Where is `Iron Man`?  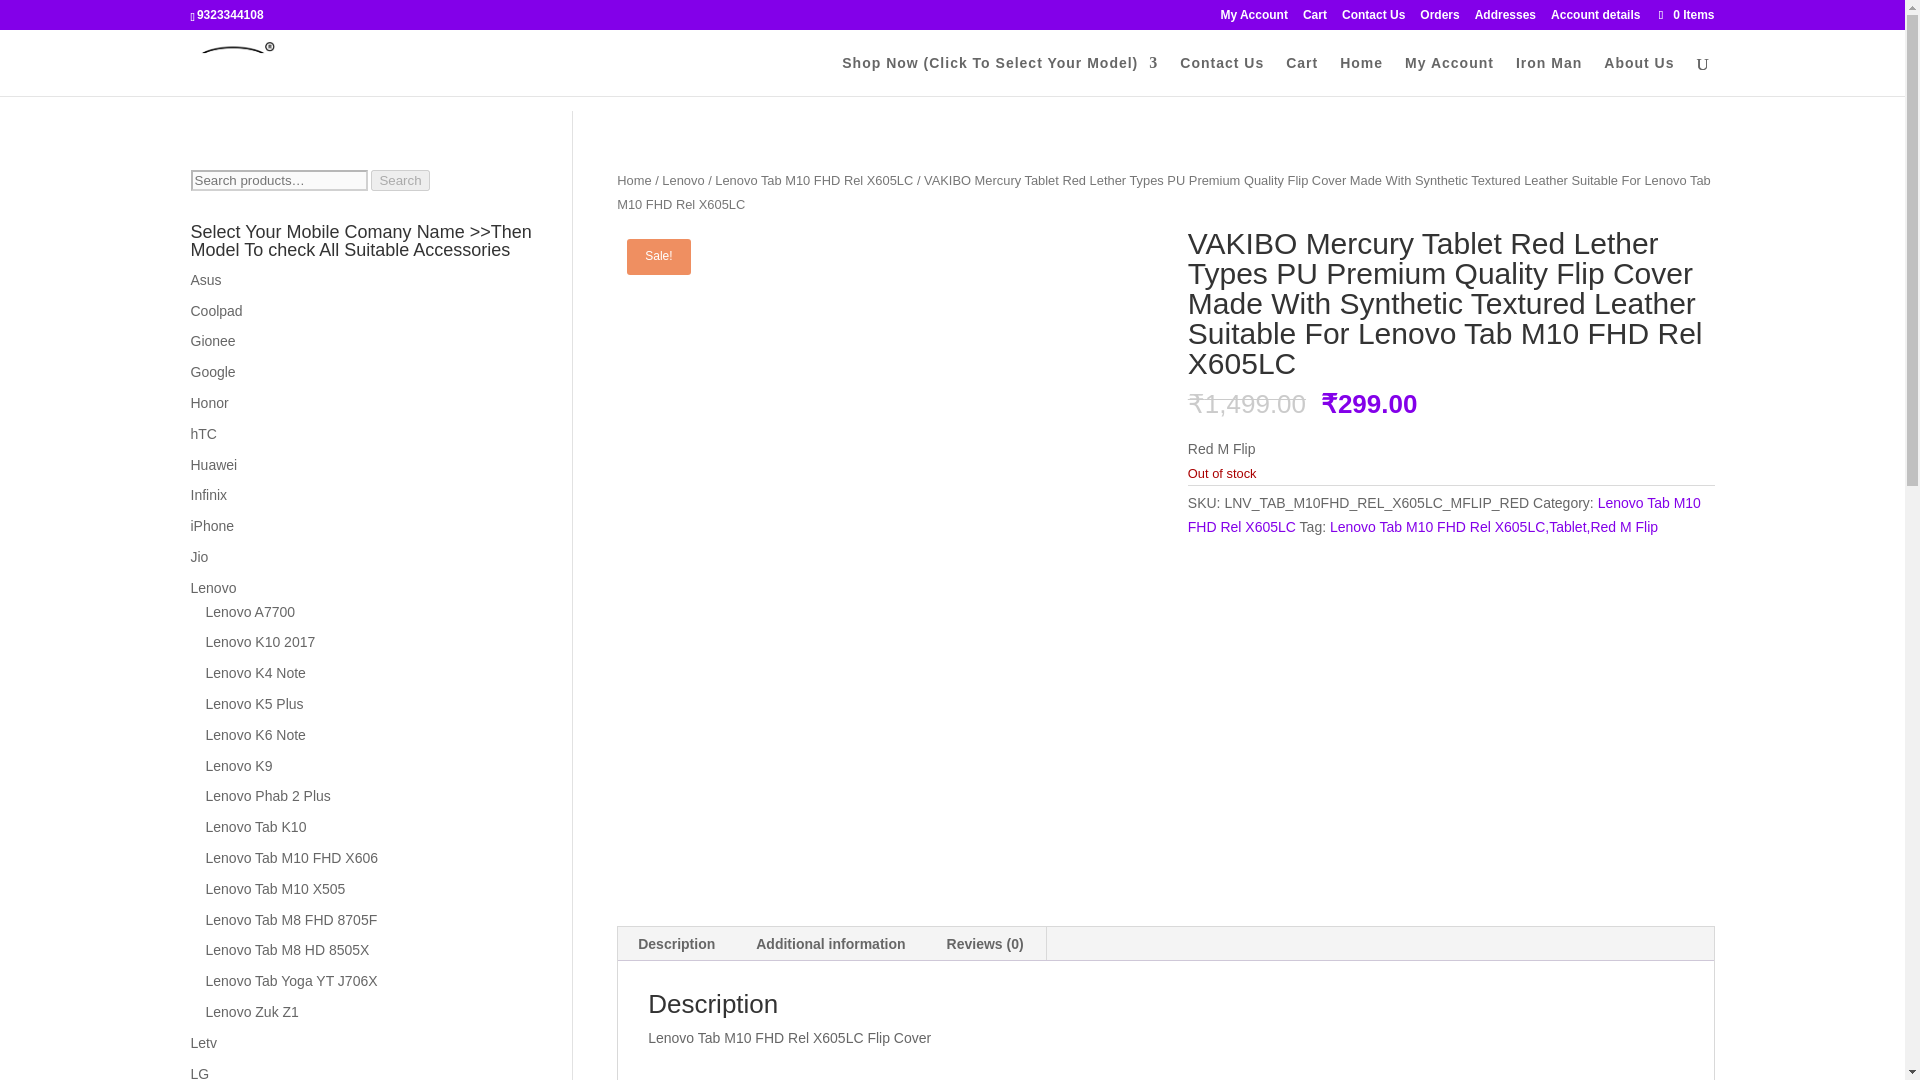 Iron Man is located at coordinates (1549, 76).